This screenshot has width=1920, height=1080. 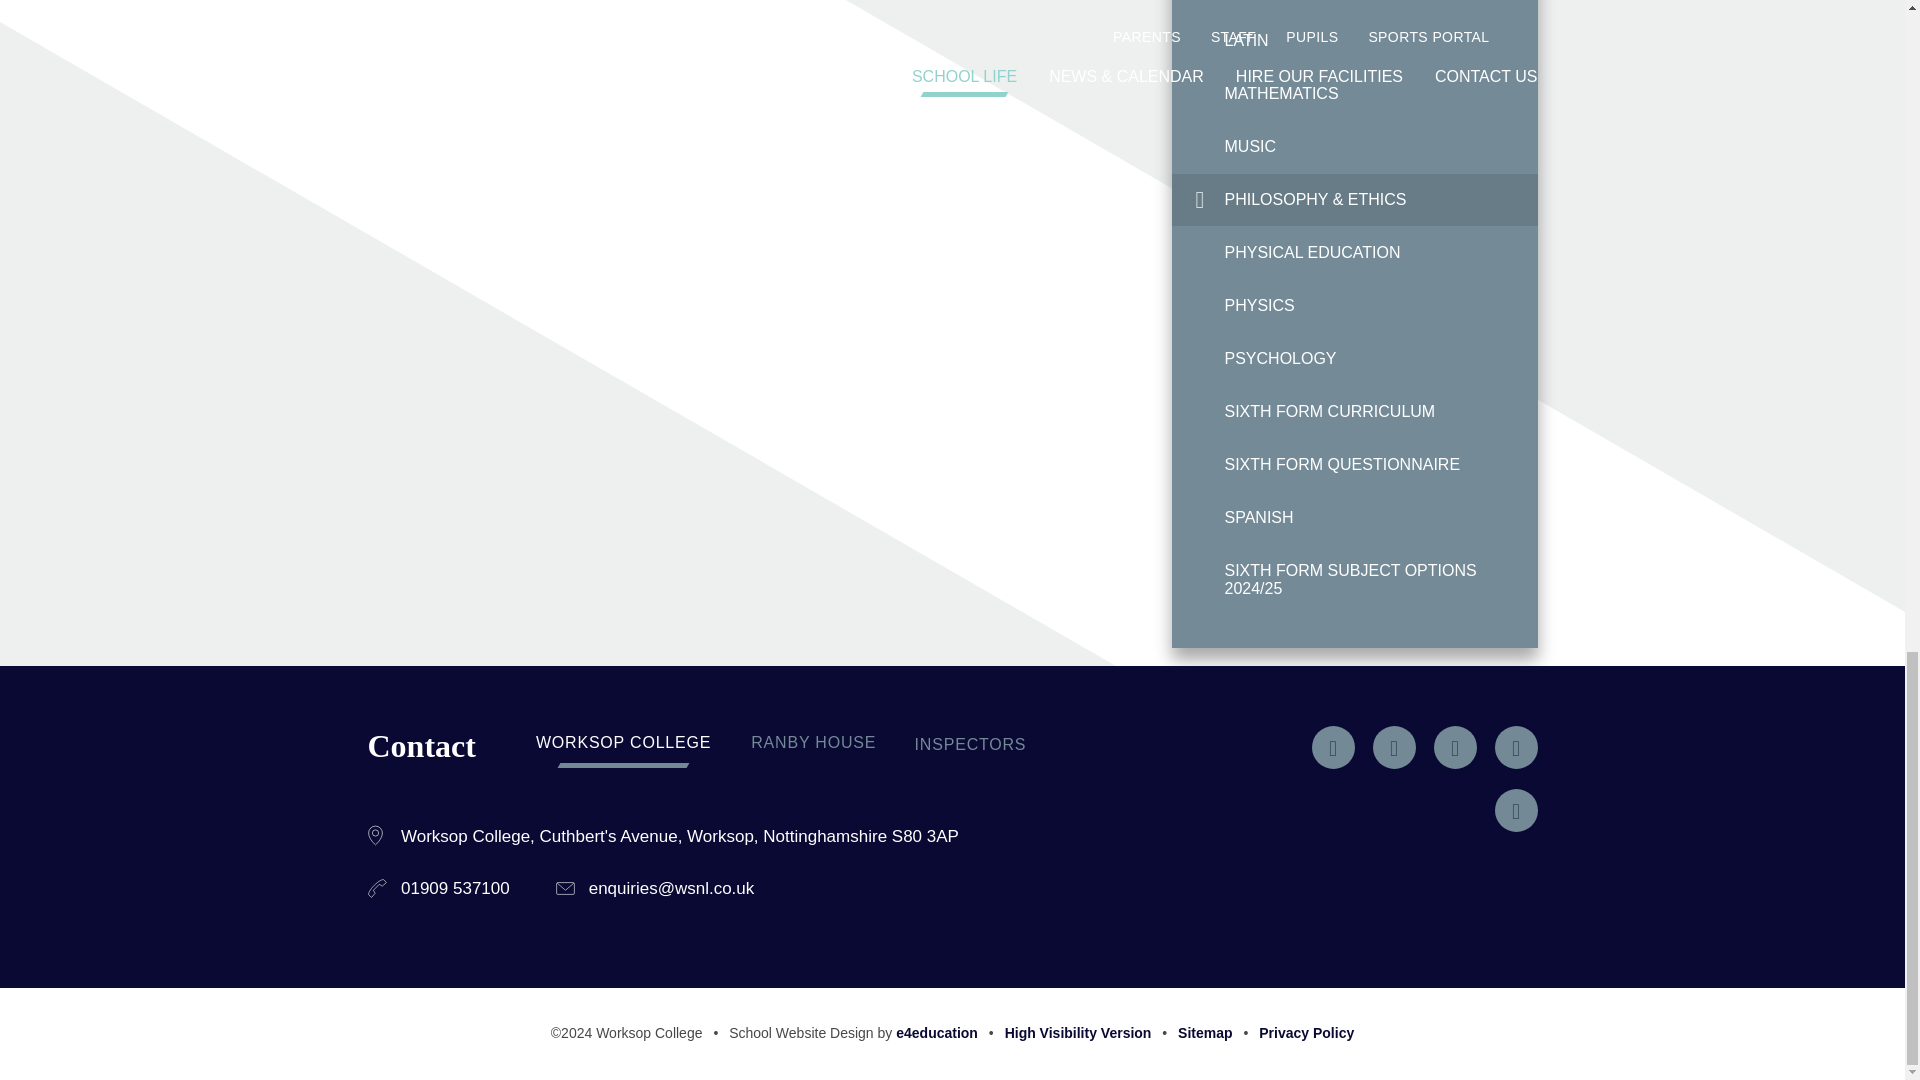 What do you see at coordinates (1515, 810) in the screenshot?
I see `Youtube` at bounding box center [1515, 810].